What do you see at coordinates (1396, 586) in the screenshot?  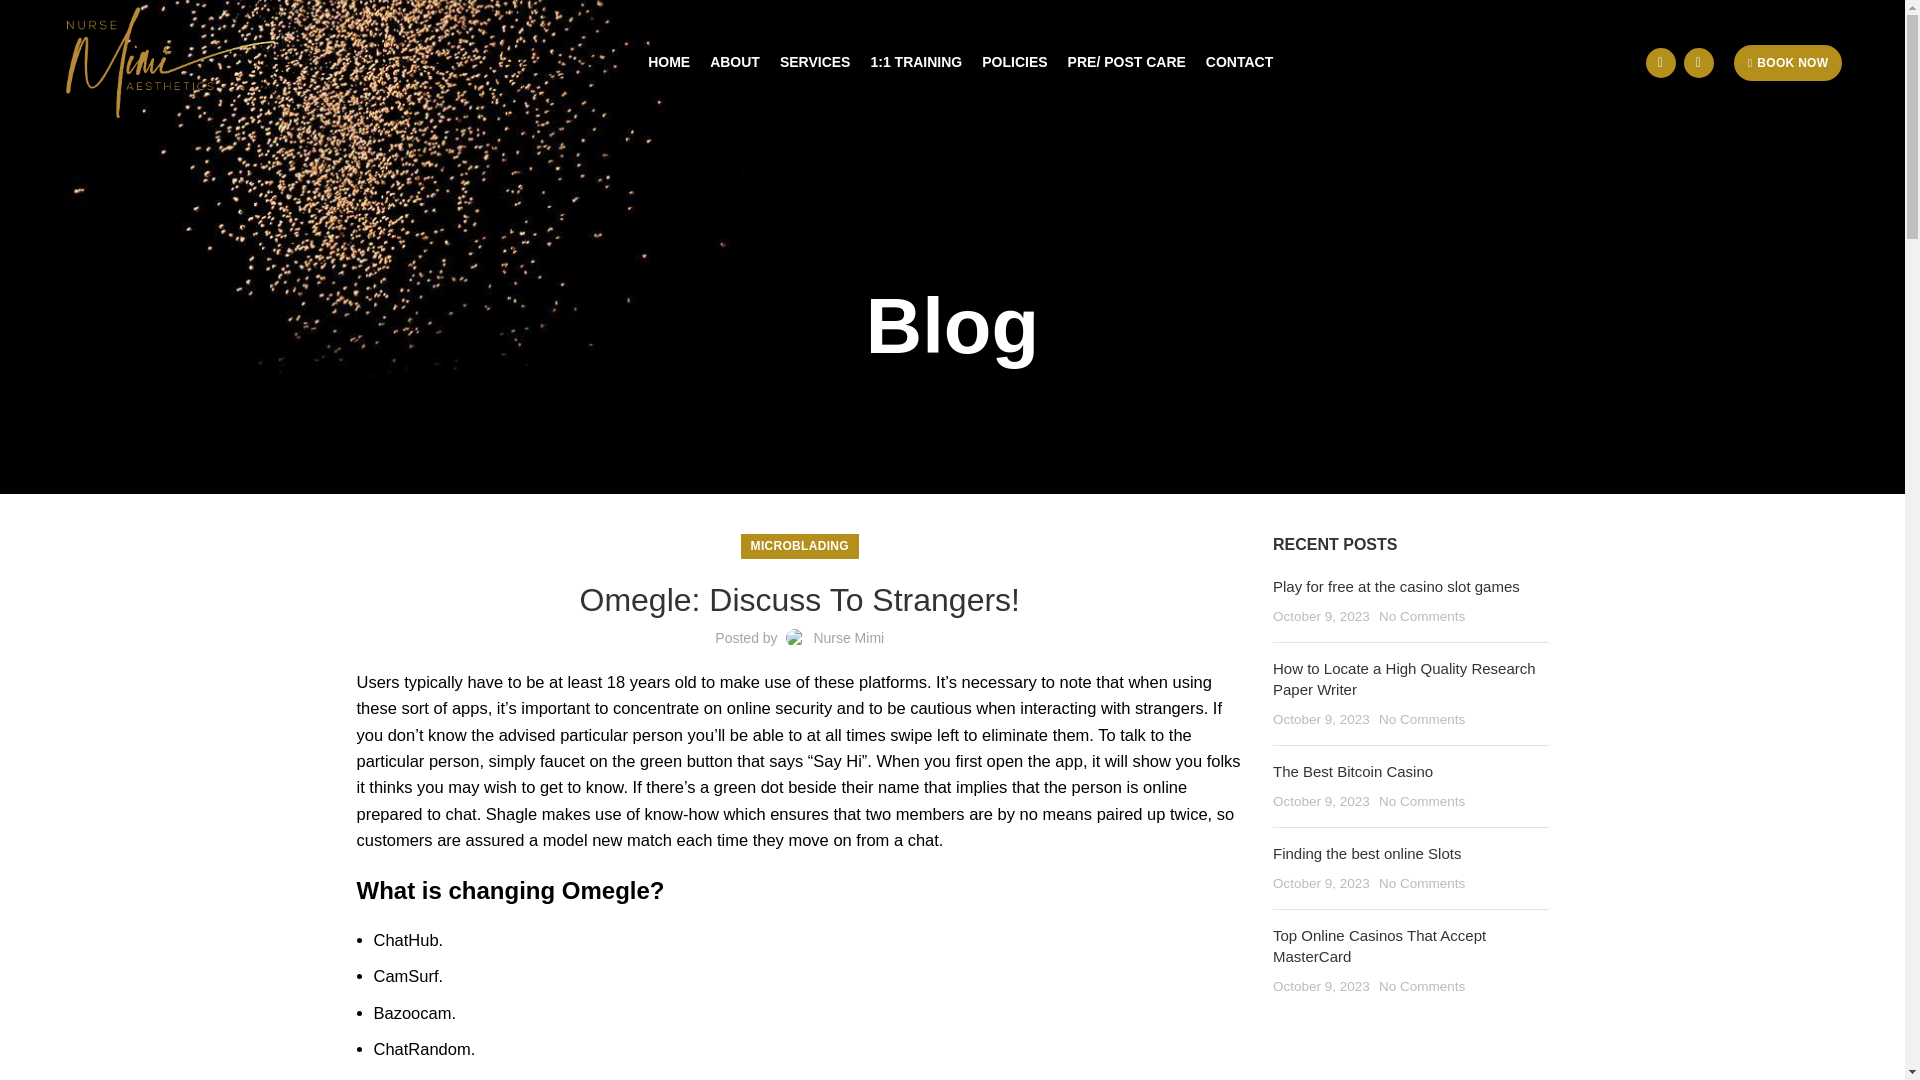 I see `Play for free at the casino slot games` at bounding box center [1396, 586].